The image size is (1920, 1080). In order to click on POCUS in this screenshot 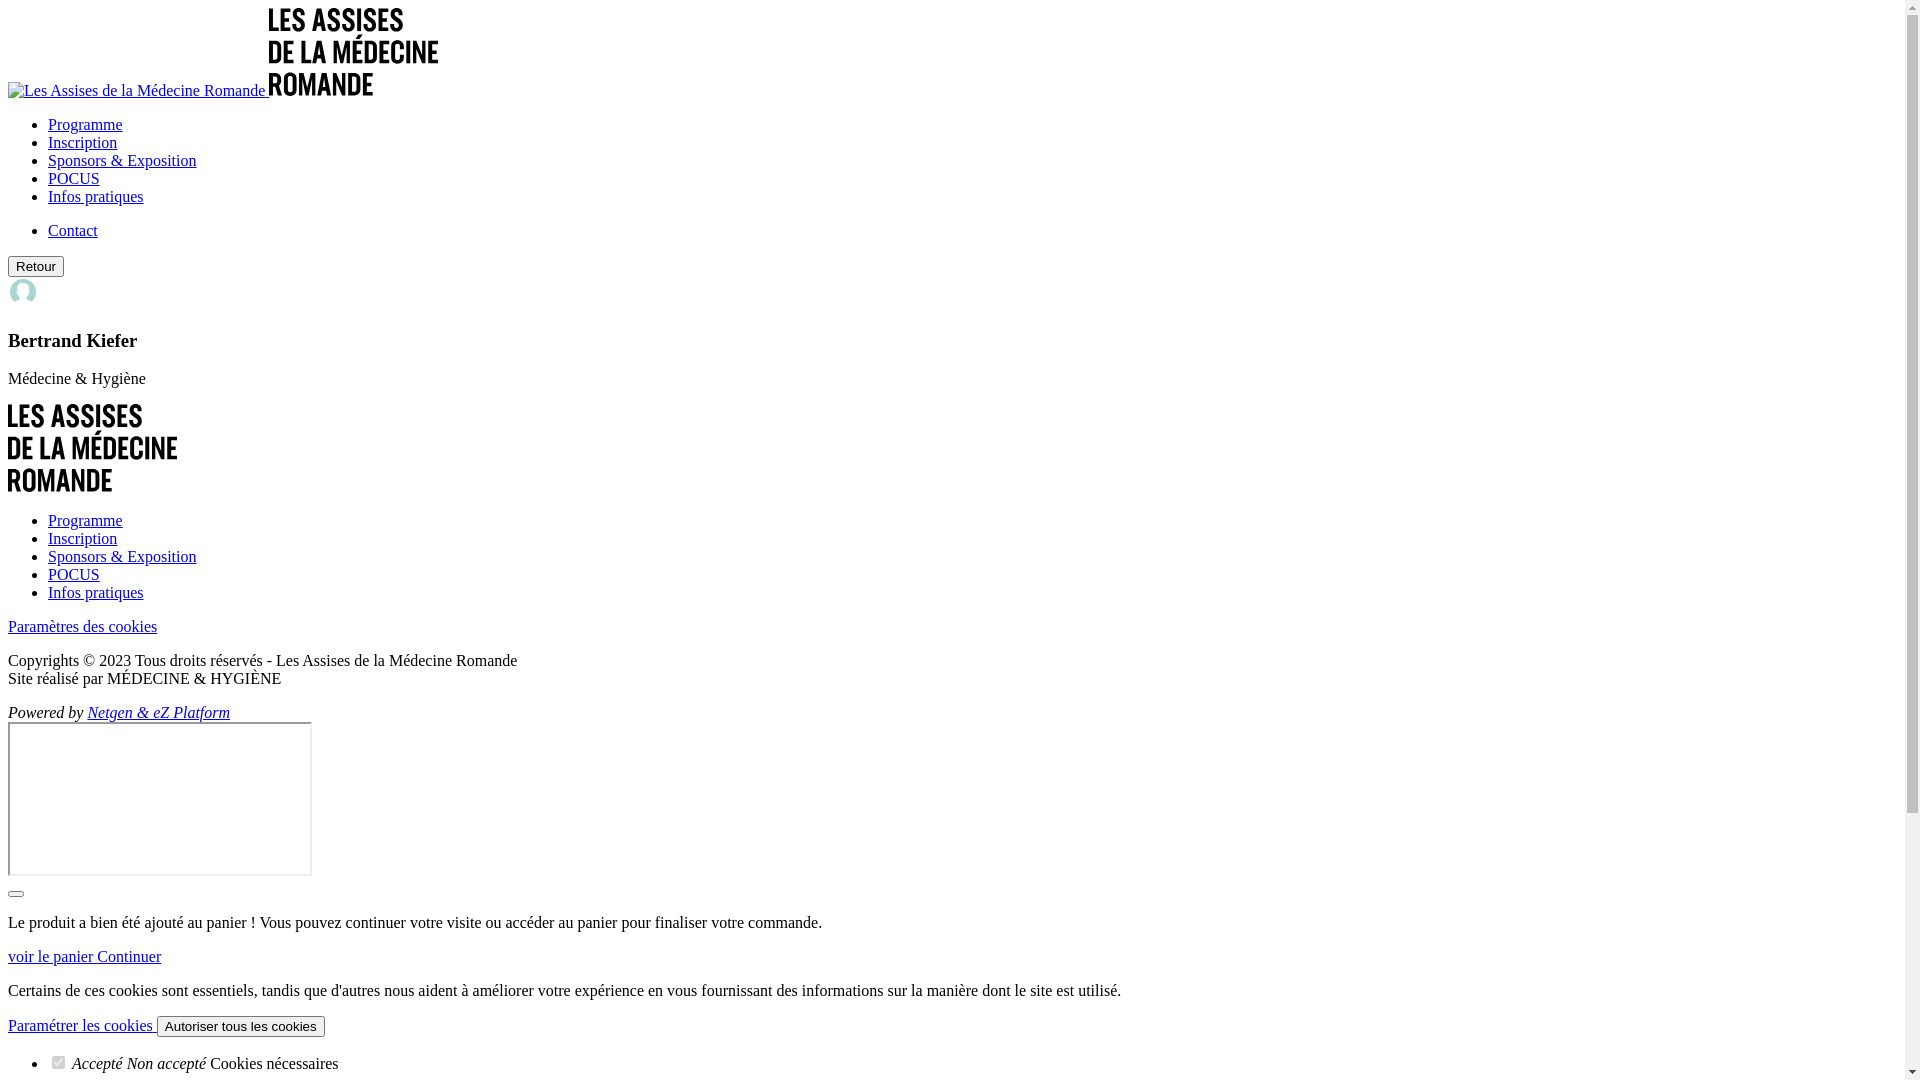, I will do `click(74, 178)`.